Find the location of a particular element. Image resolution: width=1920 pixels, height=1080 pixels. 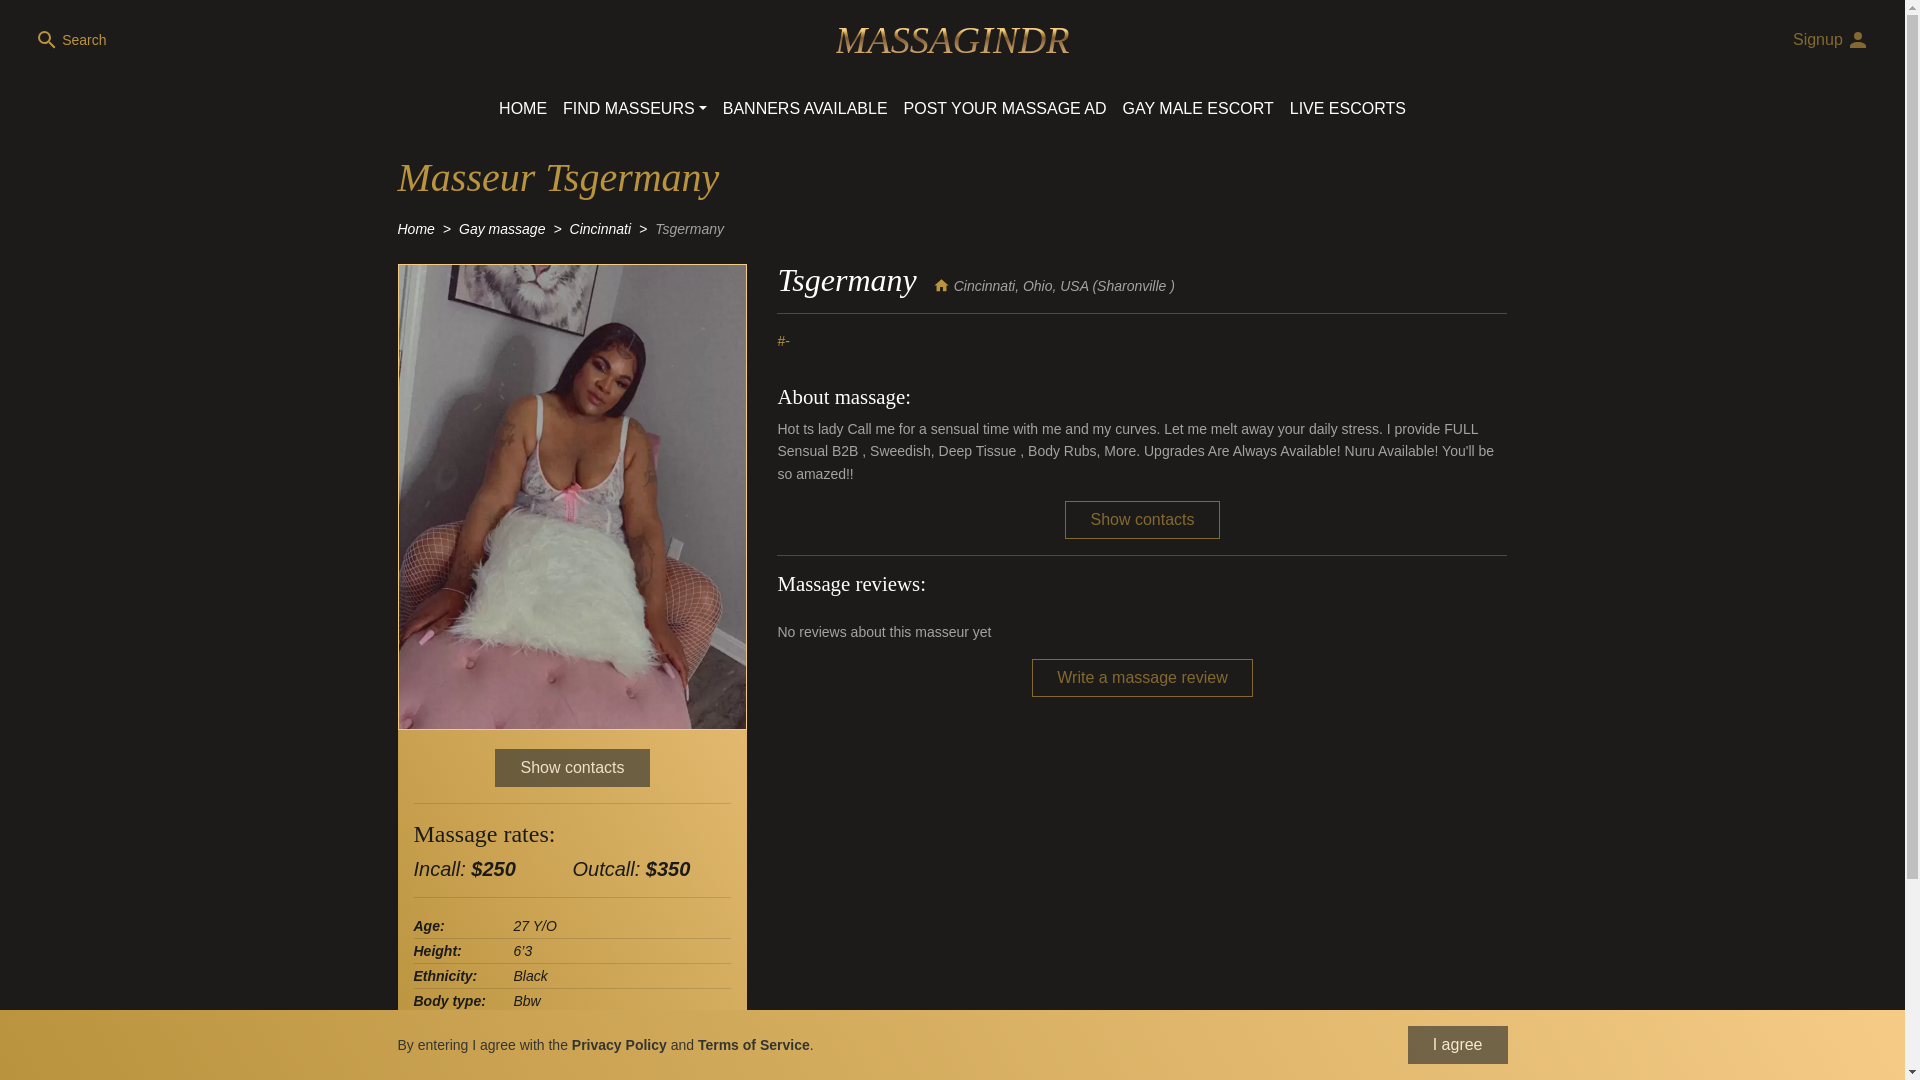

Gay massage is located at coordinates (502, 228).